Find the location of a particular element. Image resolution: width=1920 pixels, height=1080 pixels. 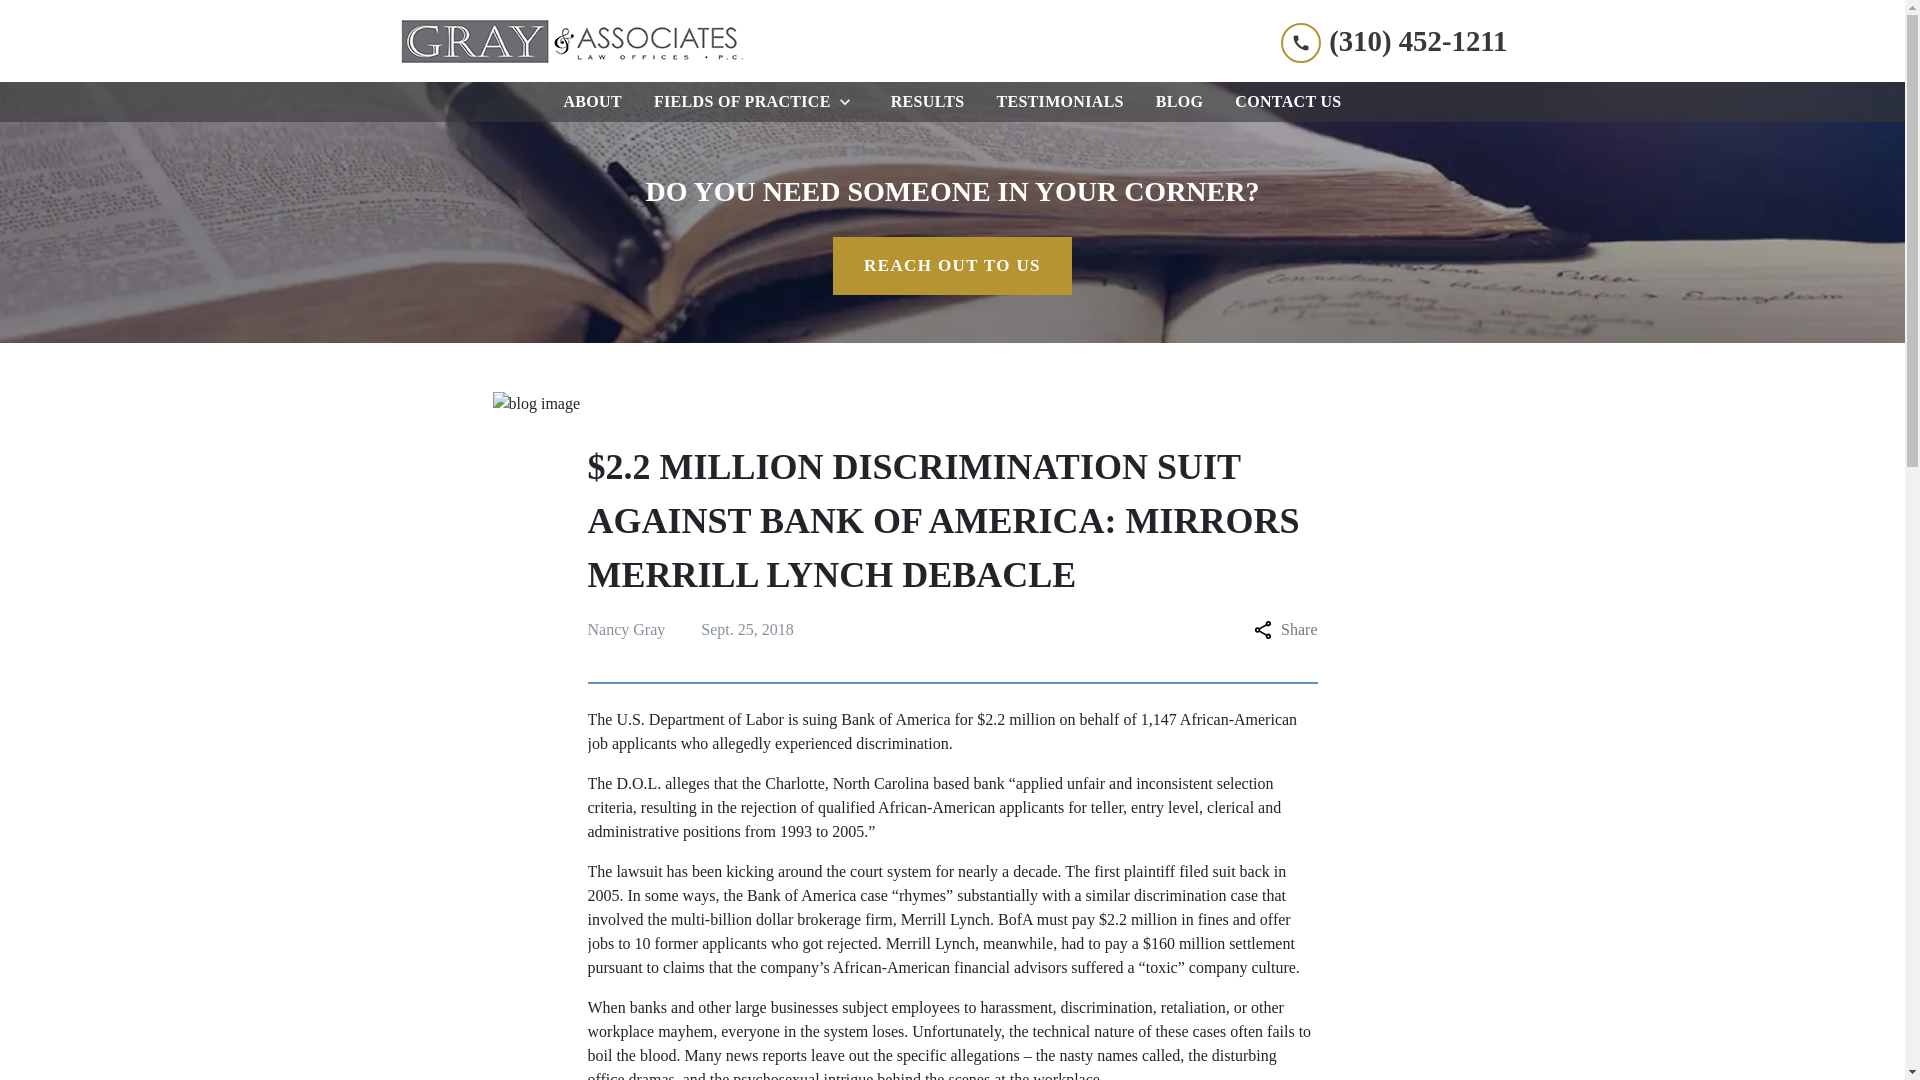

CONTACT US is located at coordinates (1288, 102).